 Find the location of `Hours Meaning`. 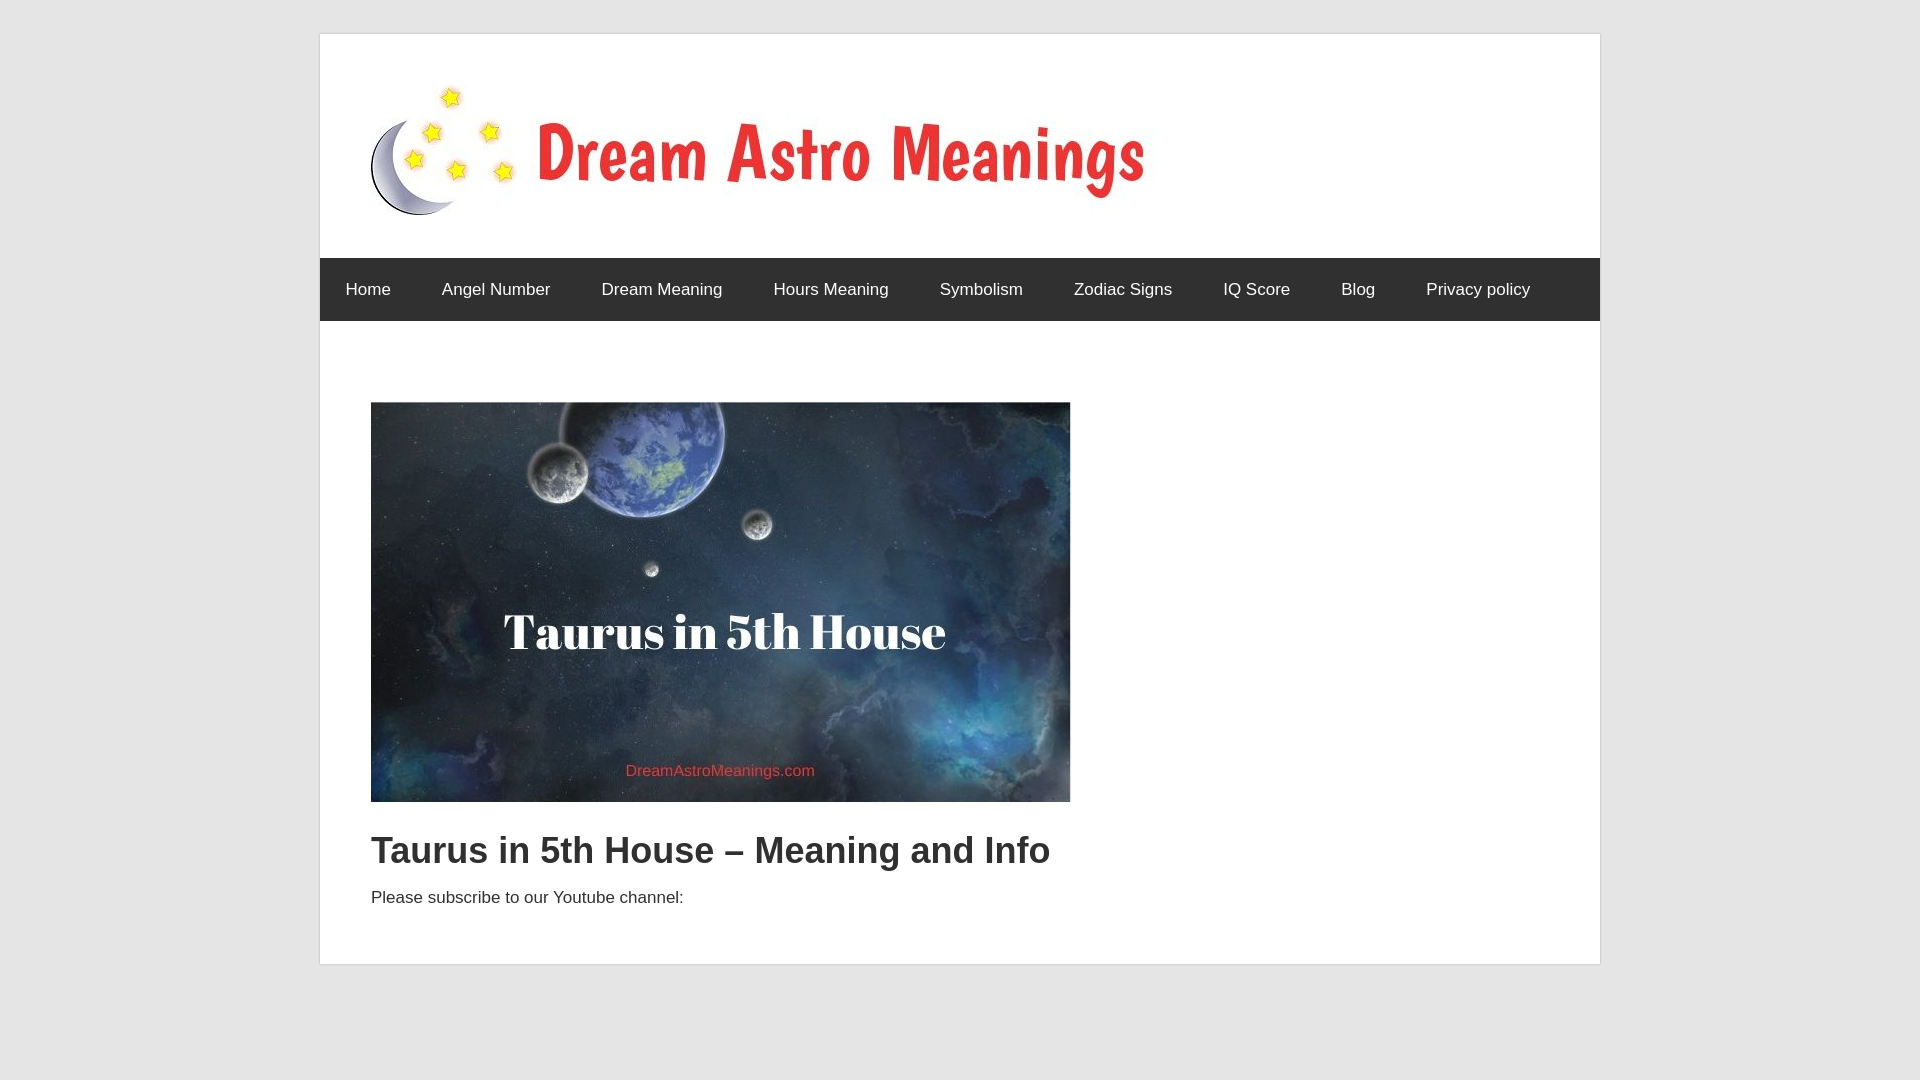

Hours Meaning is located at coordinates (830, 290).